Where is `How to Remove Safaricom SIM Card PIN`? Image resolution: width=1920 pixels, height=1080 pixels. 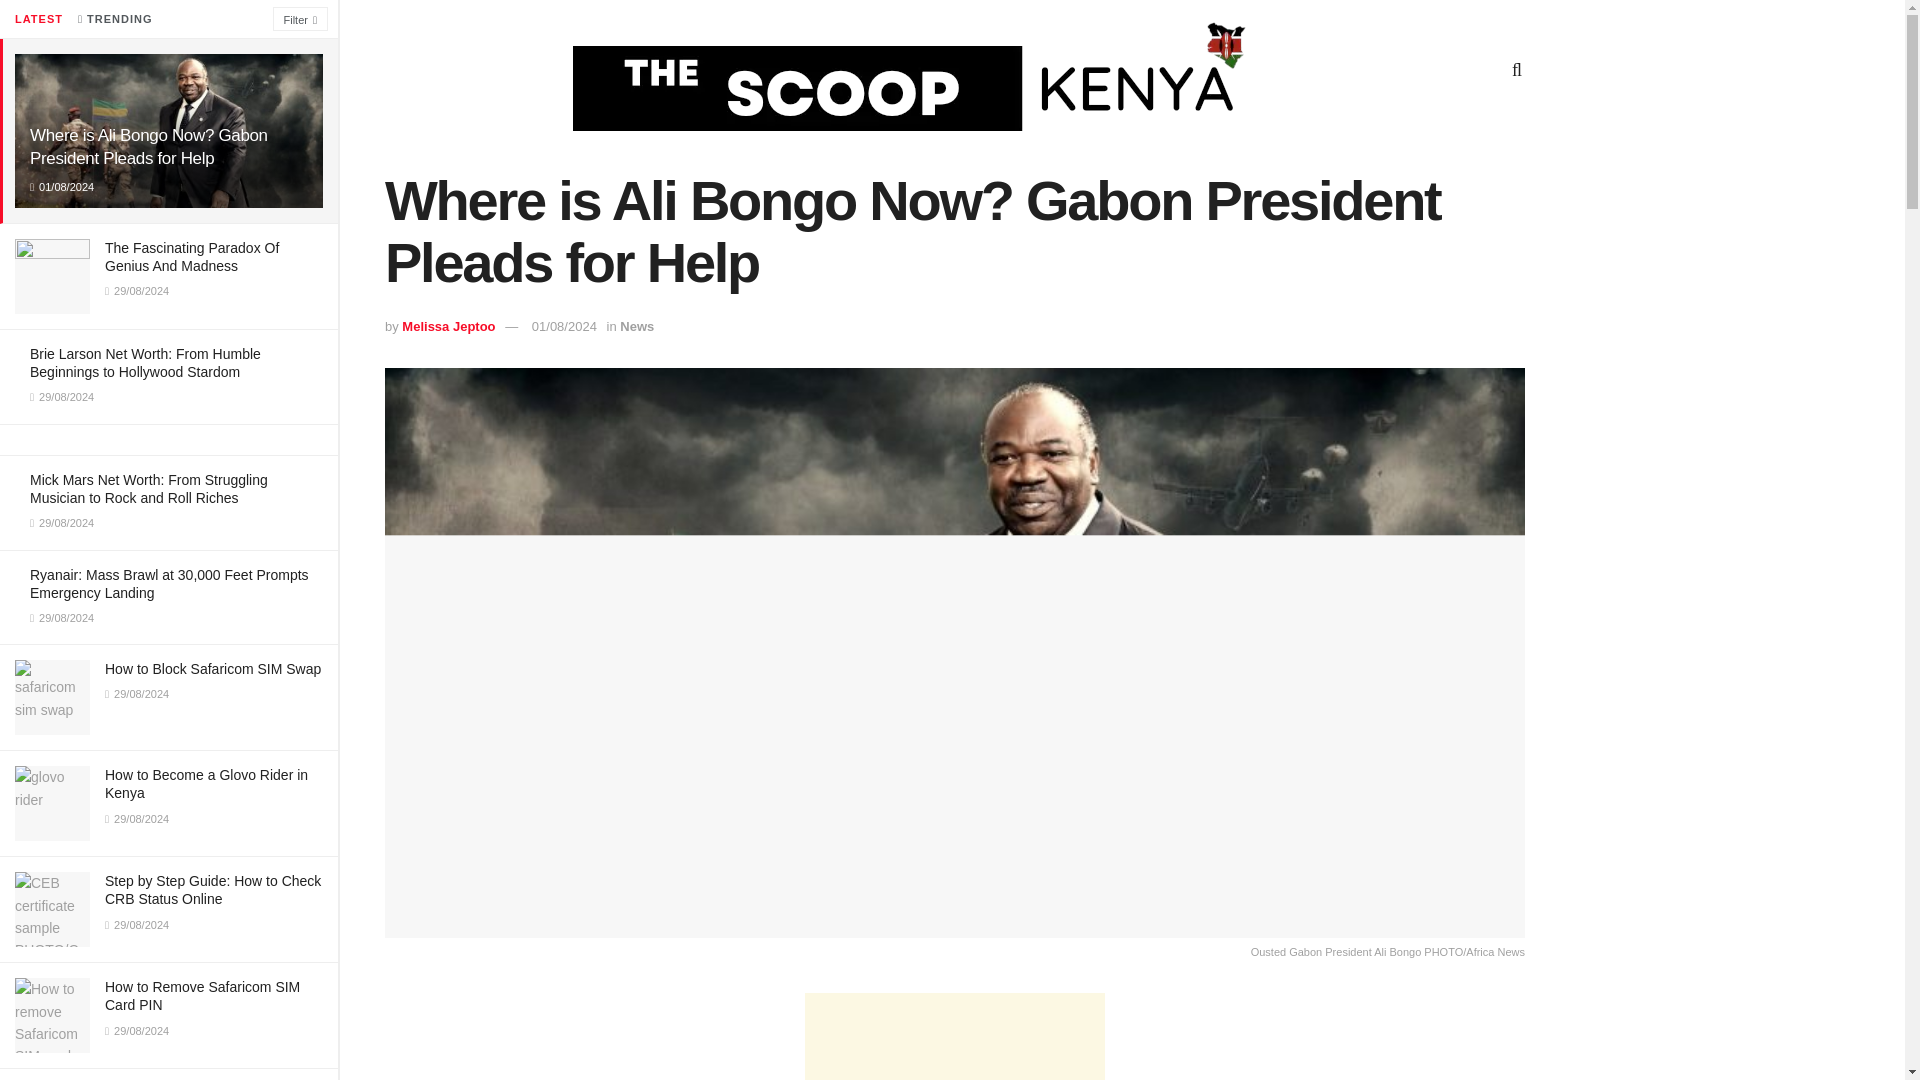 How to Remove Safaricom SIM Card PIN is located at coordinates (202, 996).